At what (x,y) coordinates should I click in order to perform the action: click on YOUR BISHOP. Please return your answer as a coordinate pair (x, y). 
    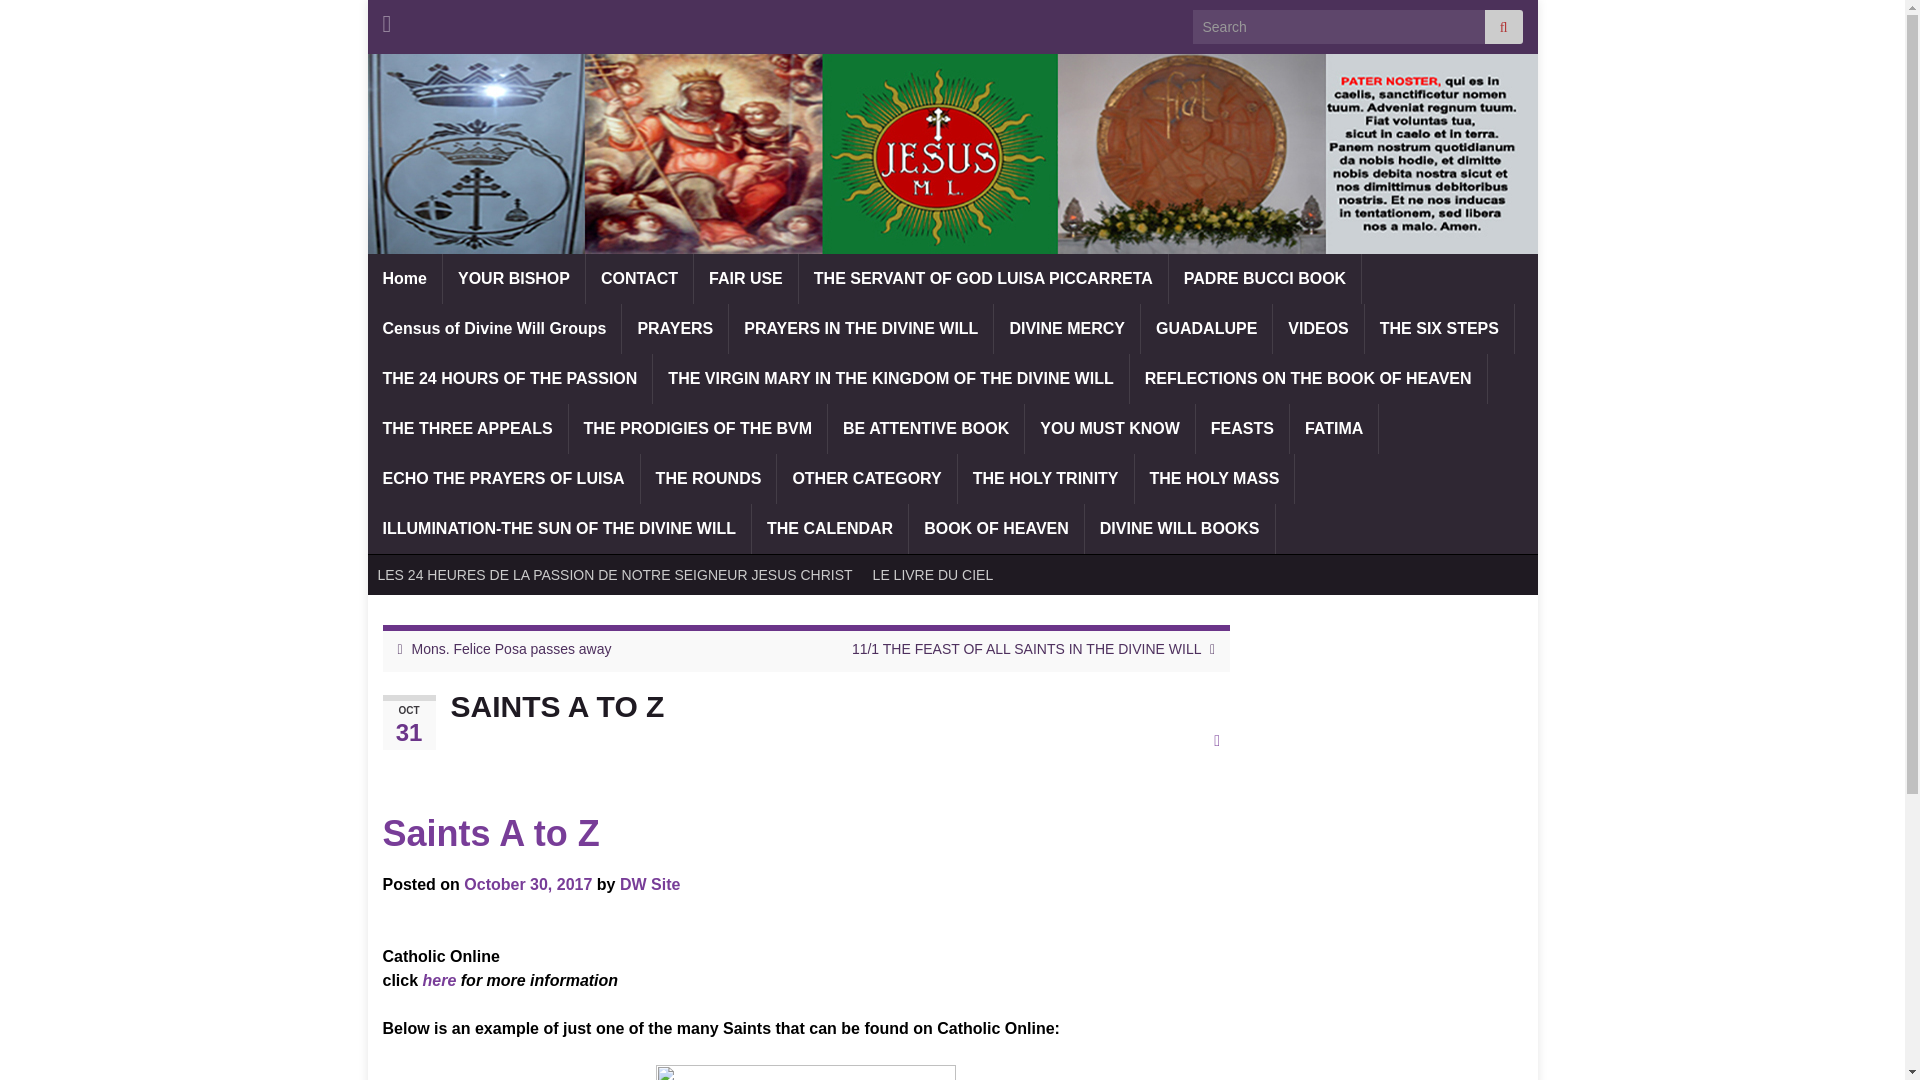
    Looking at the image, I should click on (514, 278).